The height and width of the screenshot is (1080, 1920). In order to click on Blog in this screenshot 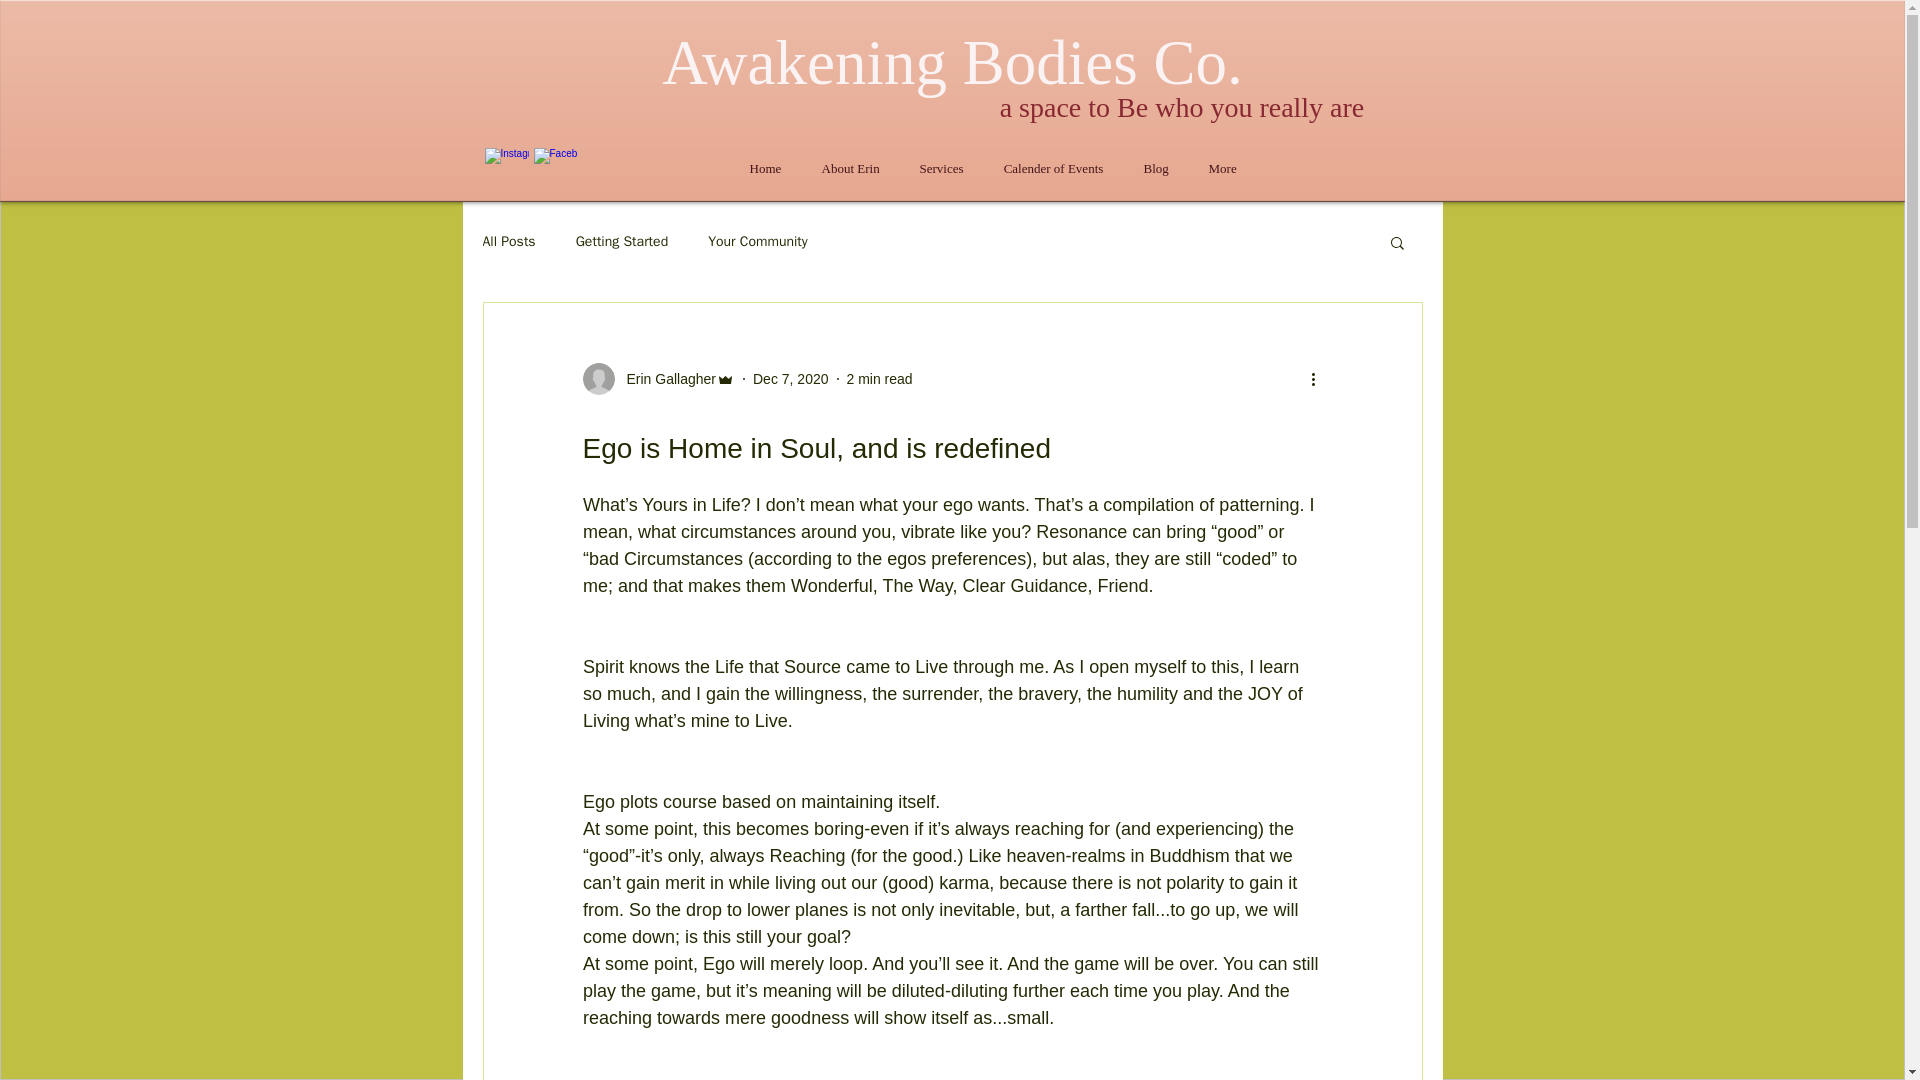, I will do `click(1156, 168)`.